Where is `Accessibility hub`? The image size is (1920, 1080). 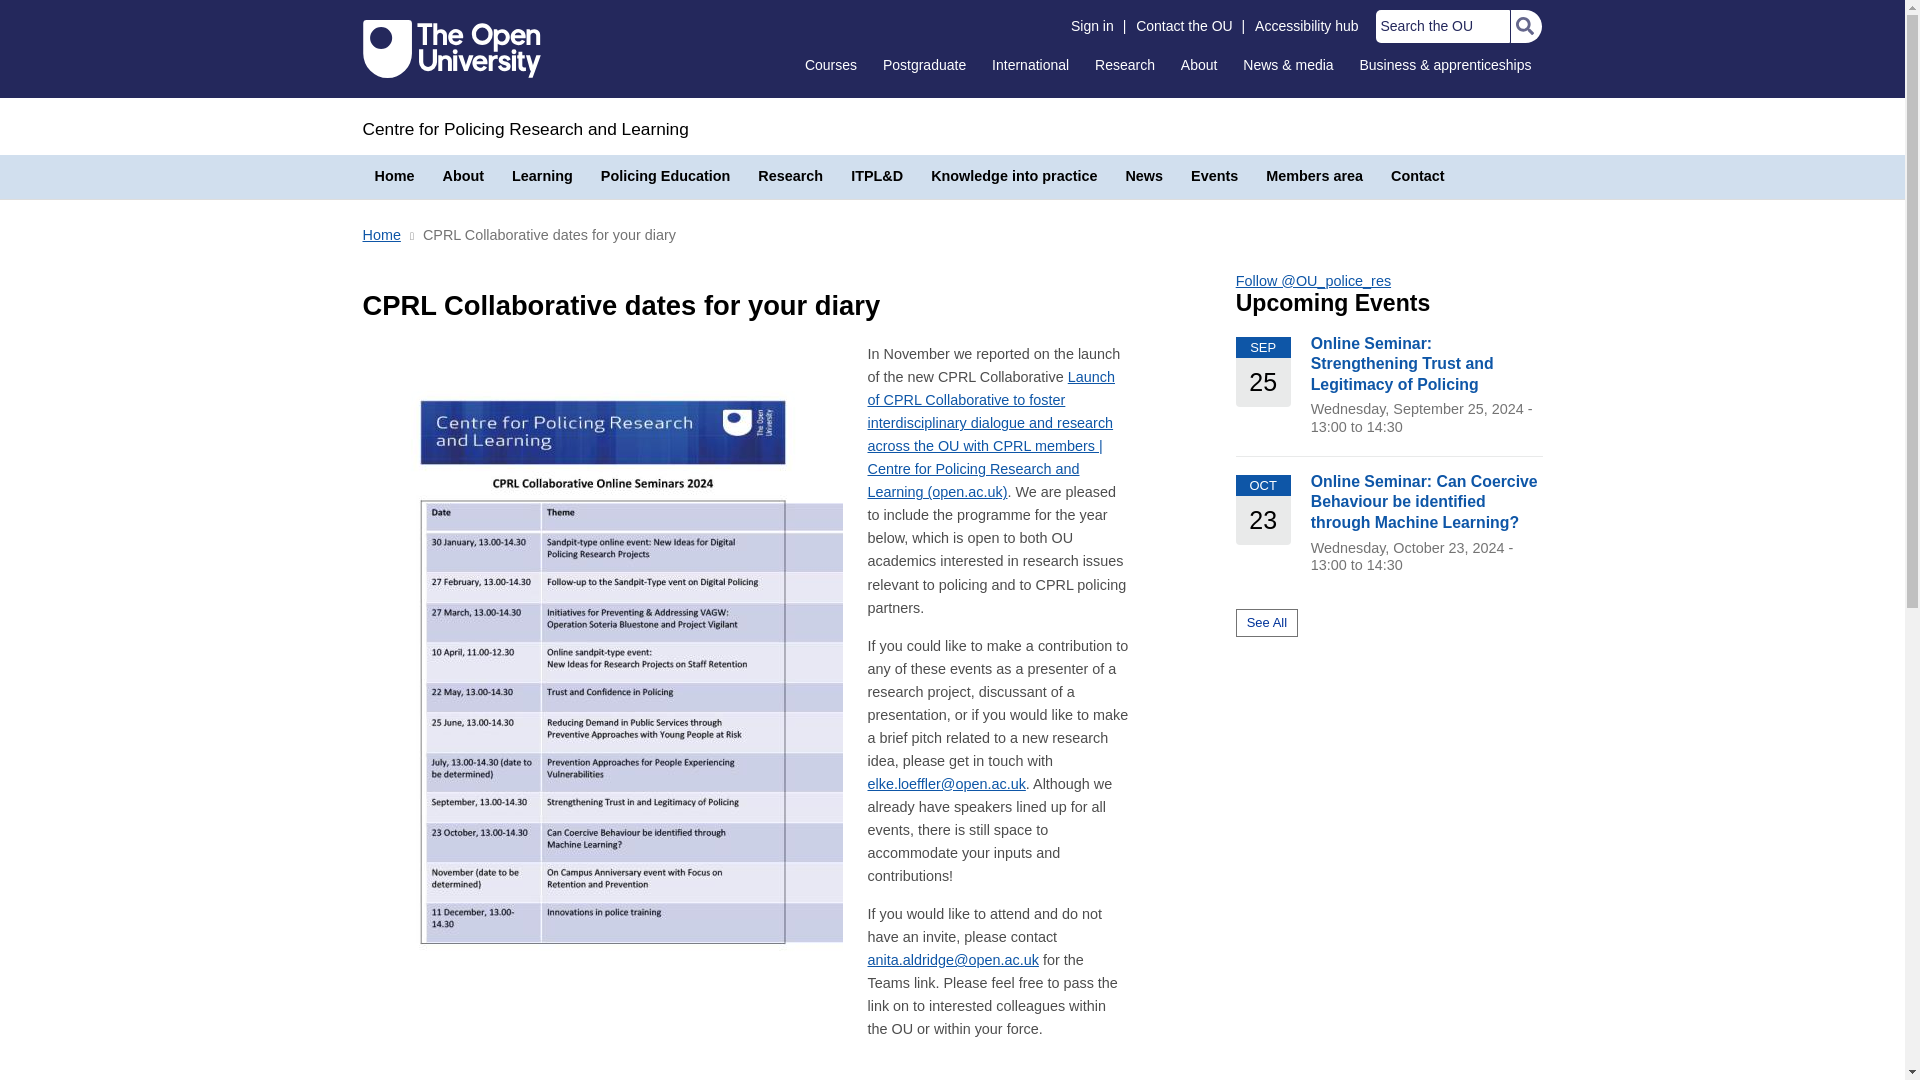 Accessibility hub is located at coordinates (1306, 26).